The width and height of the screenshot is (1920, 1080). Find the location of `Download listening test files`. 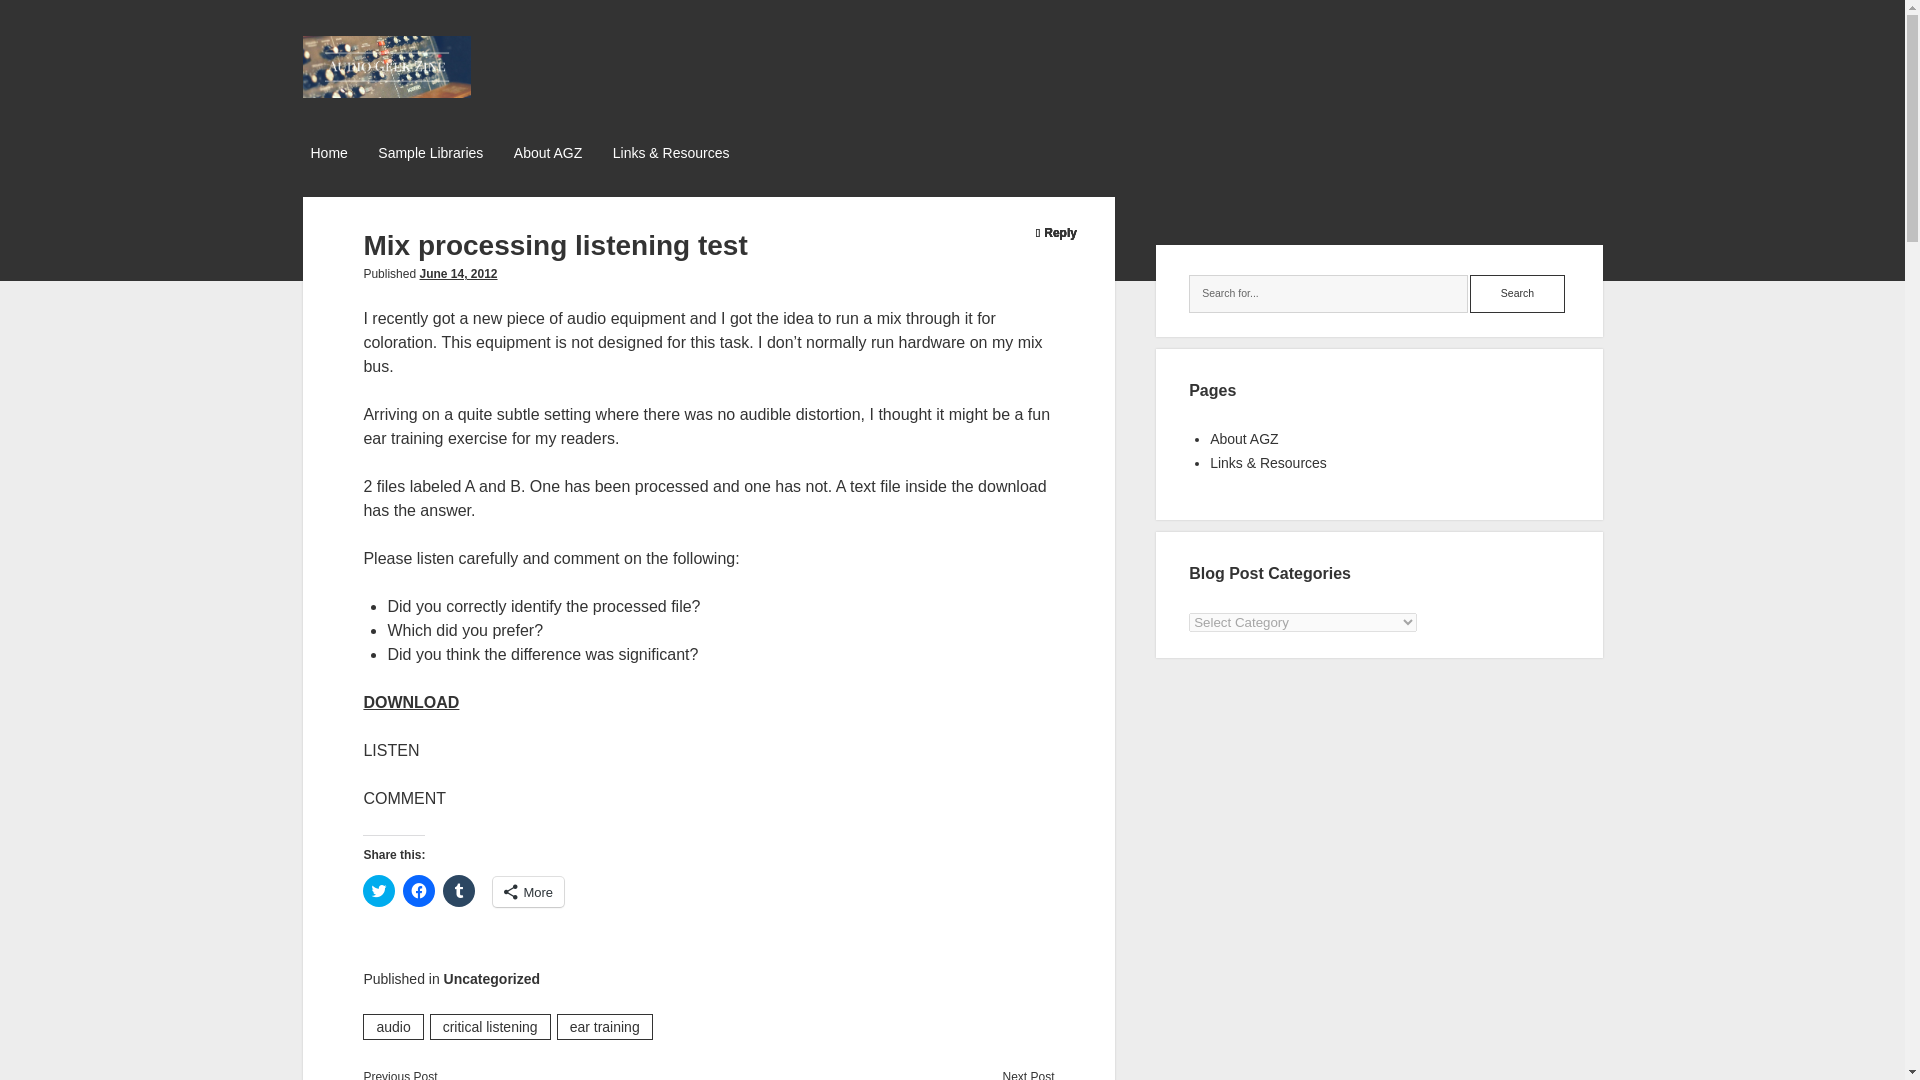

Download listening test files is located at coordinates (410, 702).